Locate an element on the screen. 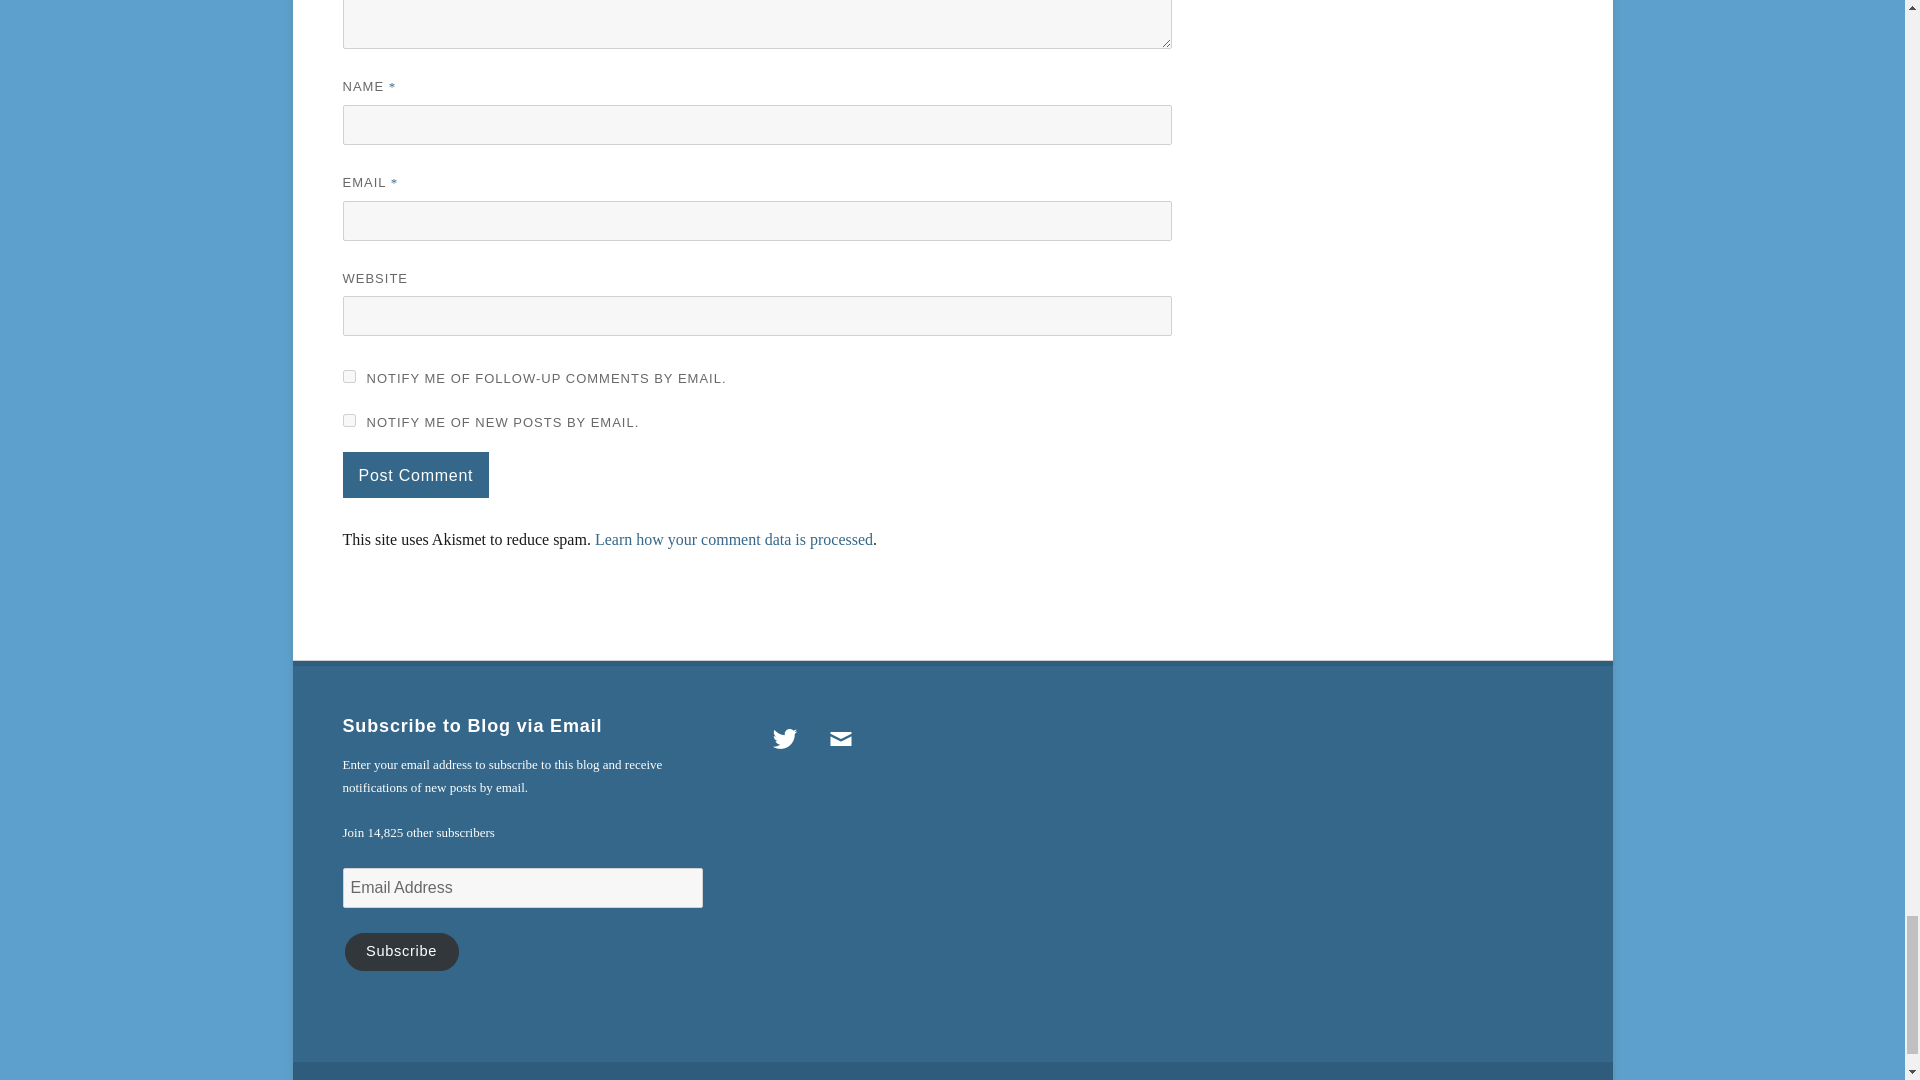  subscribe is located at coordinates (348, 420).